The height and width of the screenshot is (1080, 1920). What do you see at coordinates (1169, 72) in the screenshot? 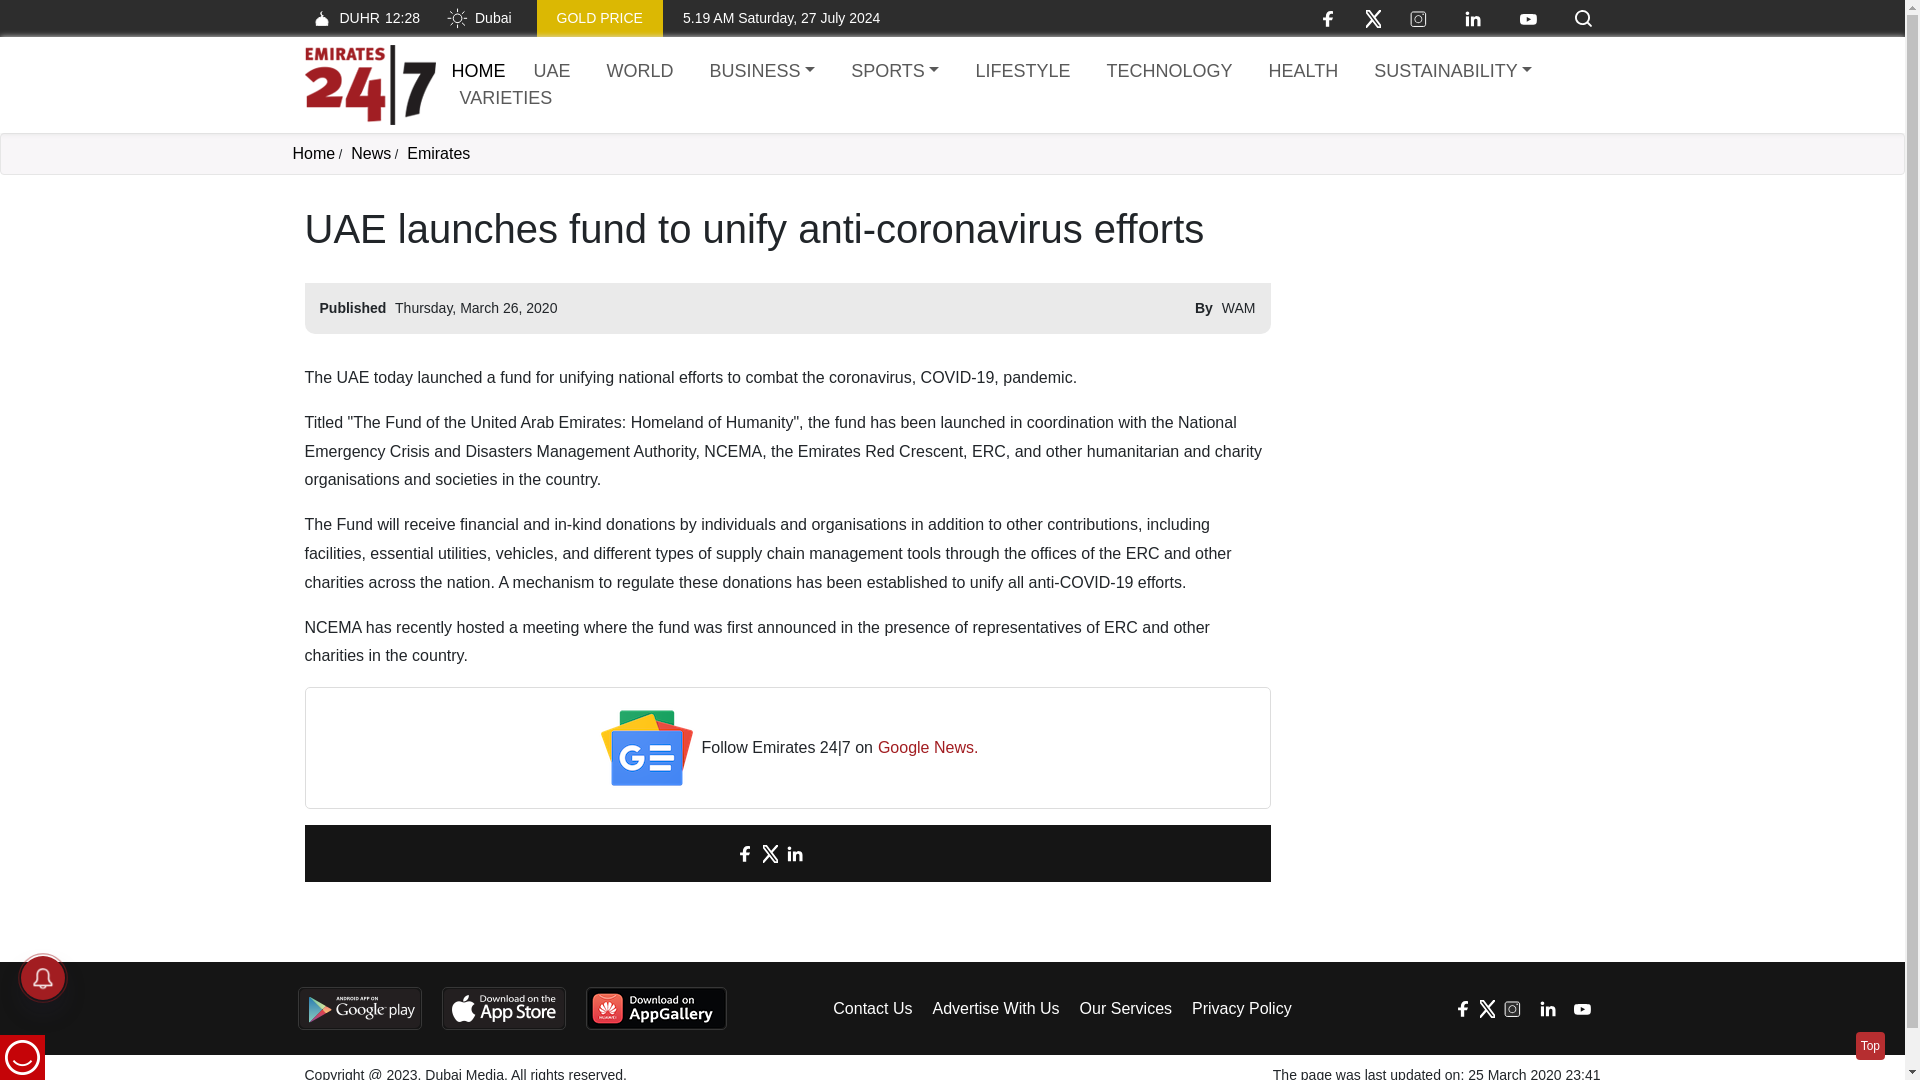
I see `TECHNOLOGY` at bounding box center [1169, 72].